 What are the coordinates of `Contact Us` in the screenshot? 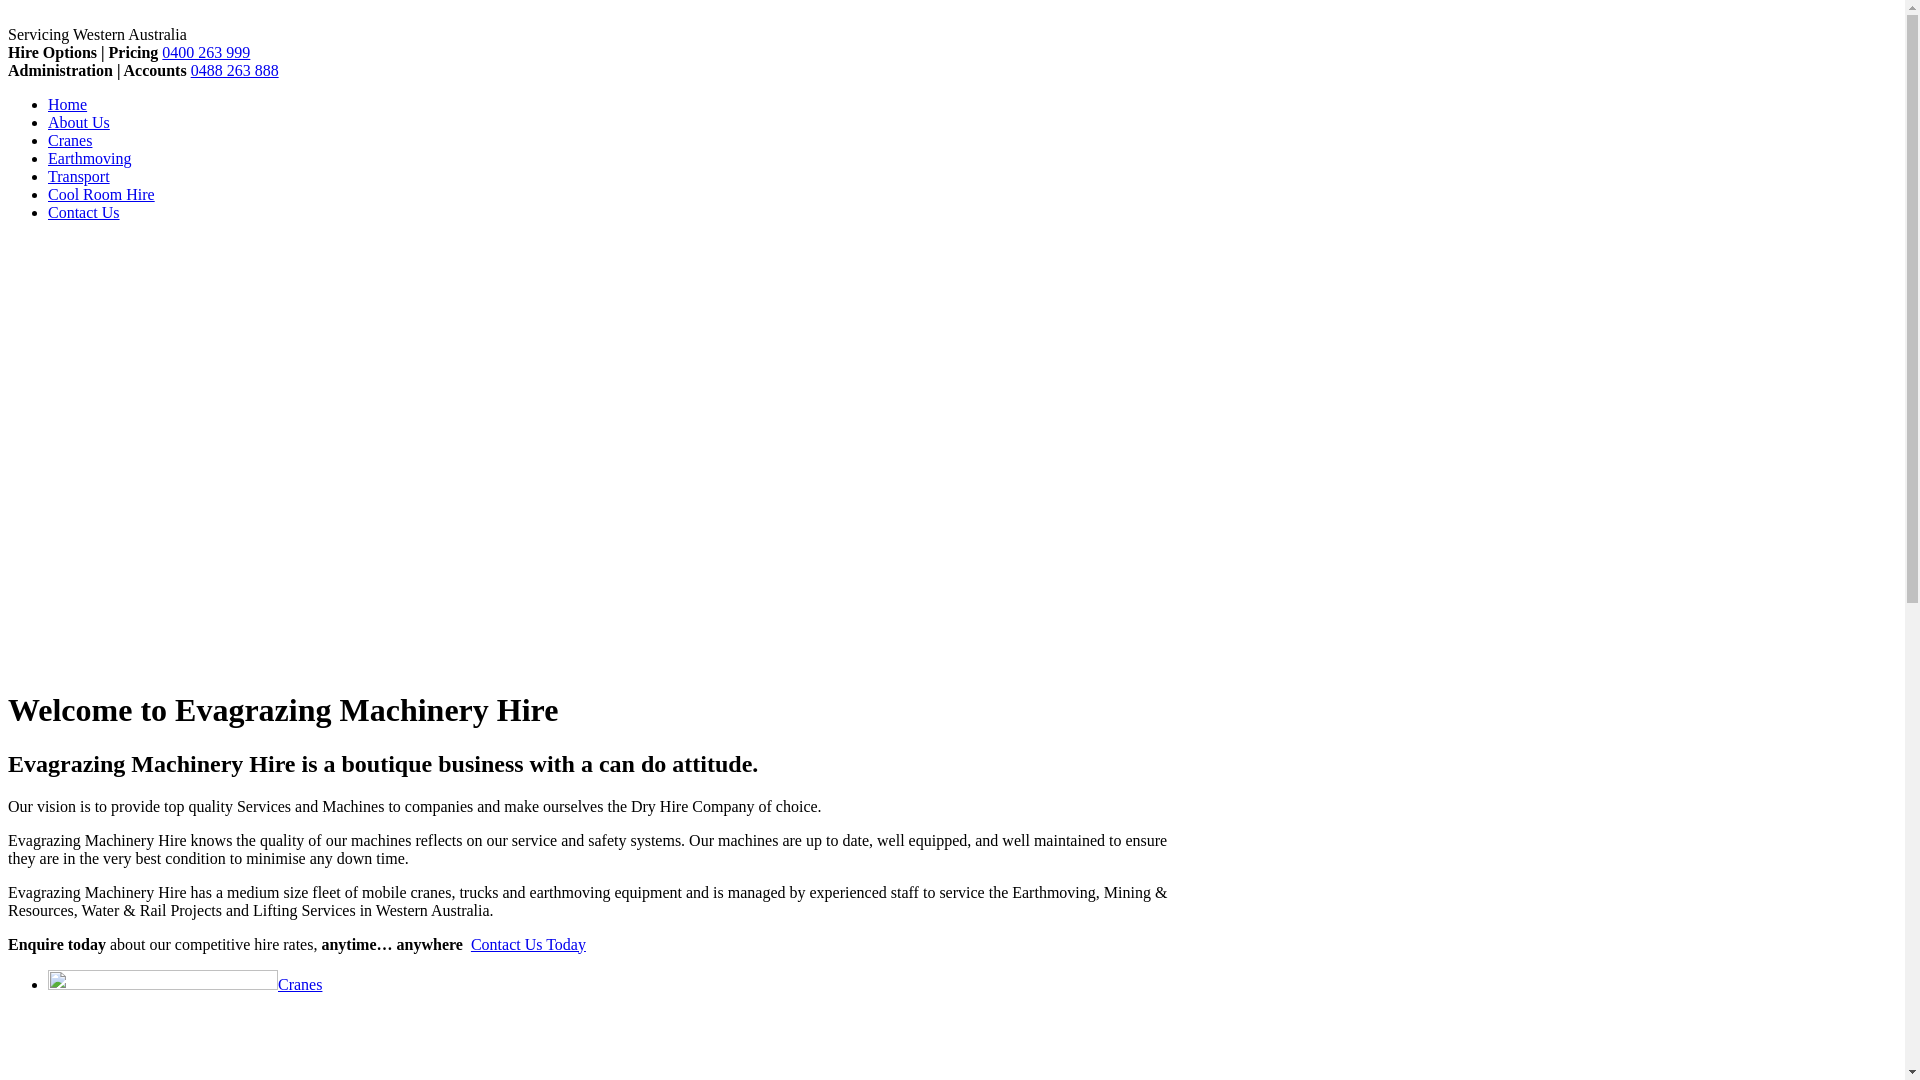 It's located at (84, 212).